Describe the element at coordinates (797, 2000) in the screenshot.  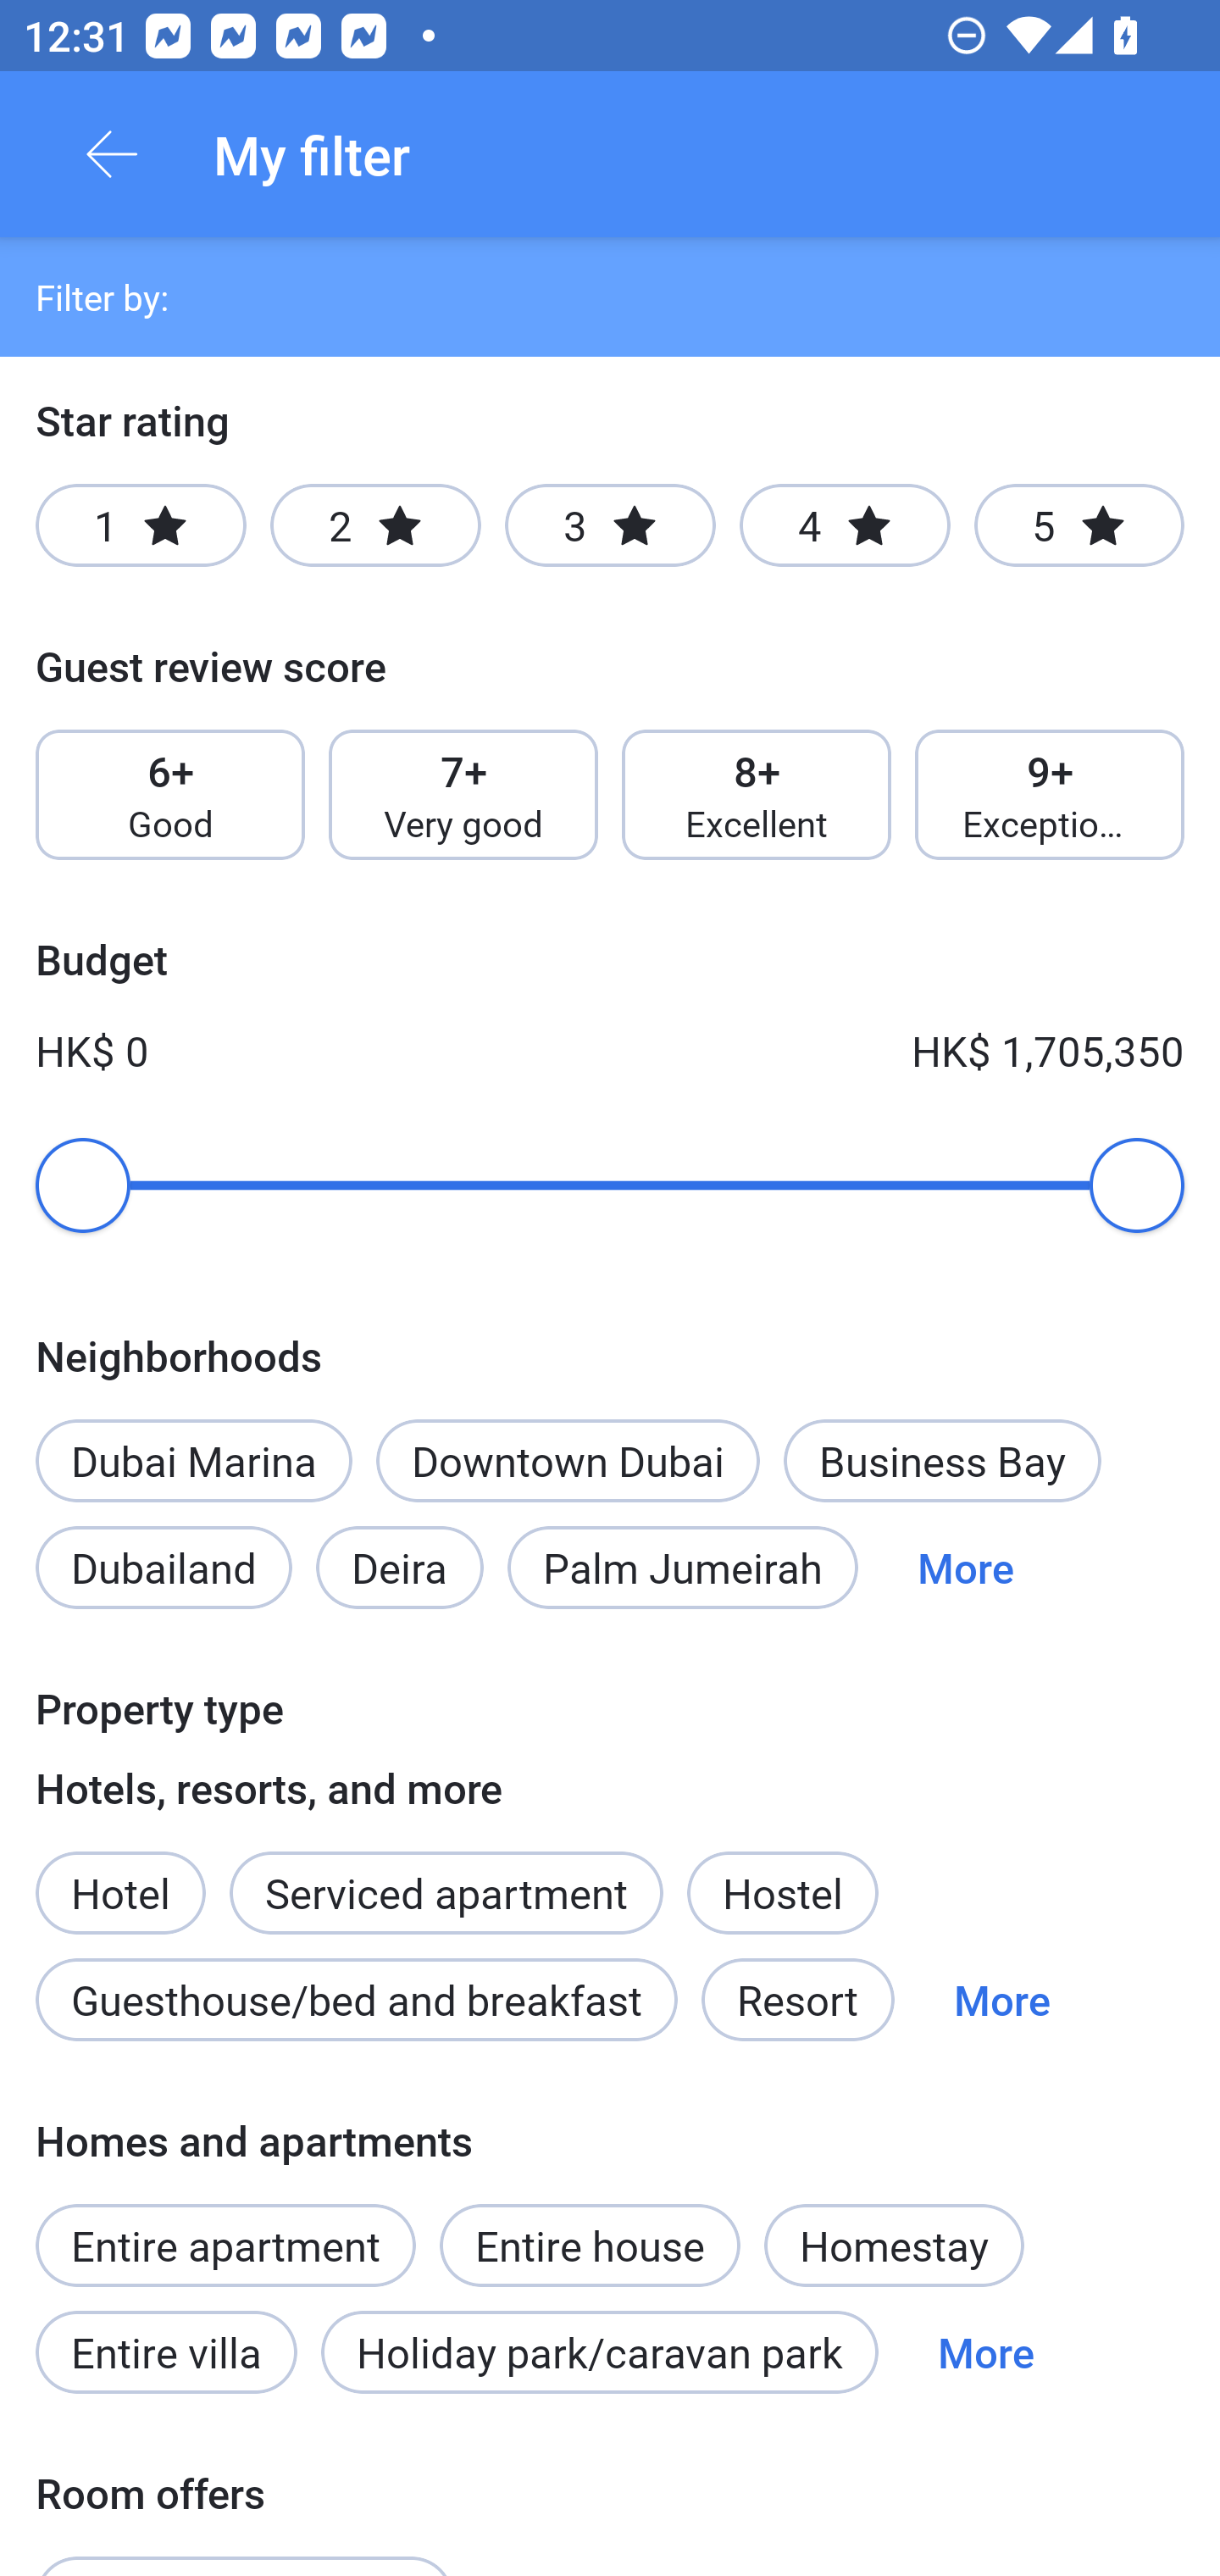
I see `Resort` at that location.